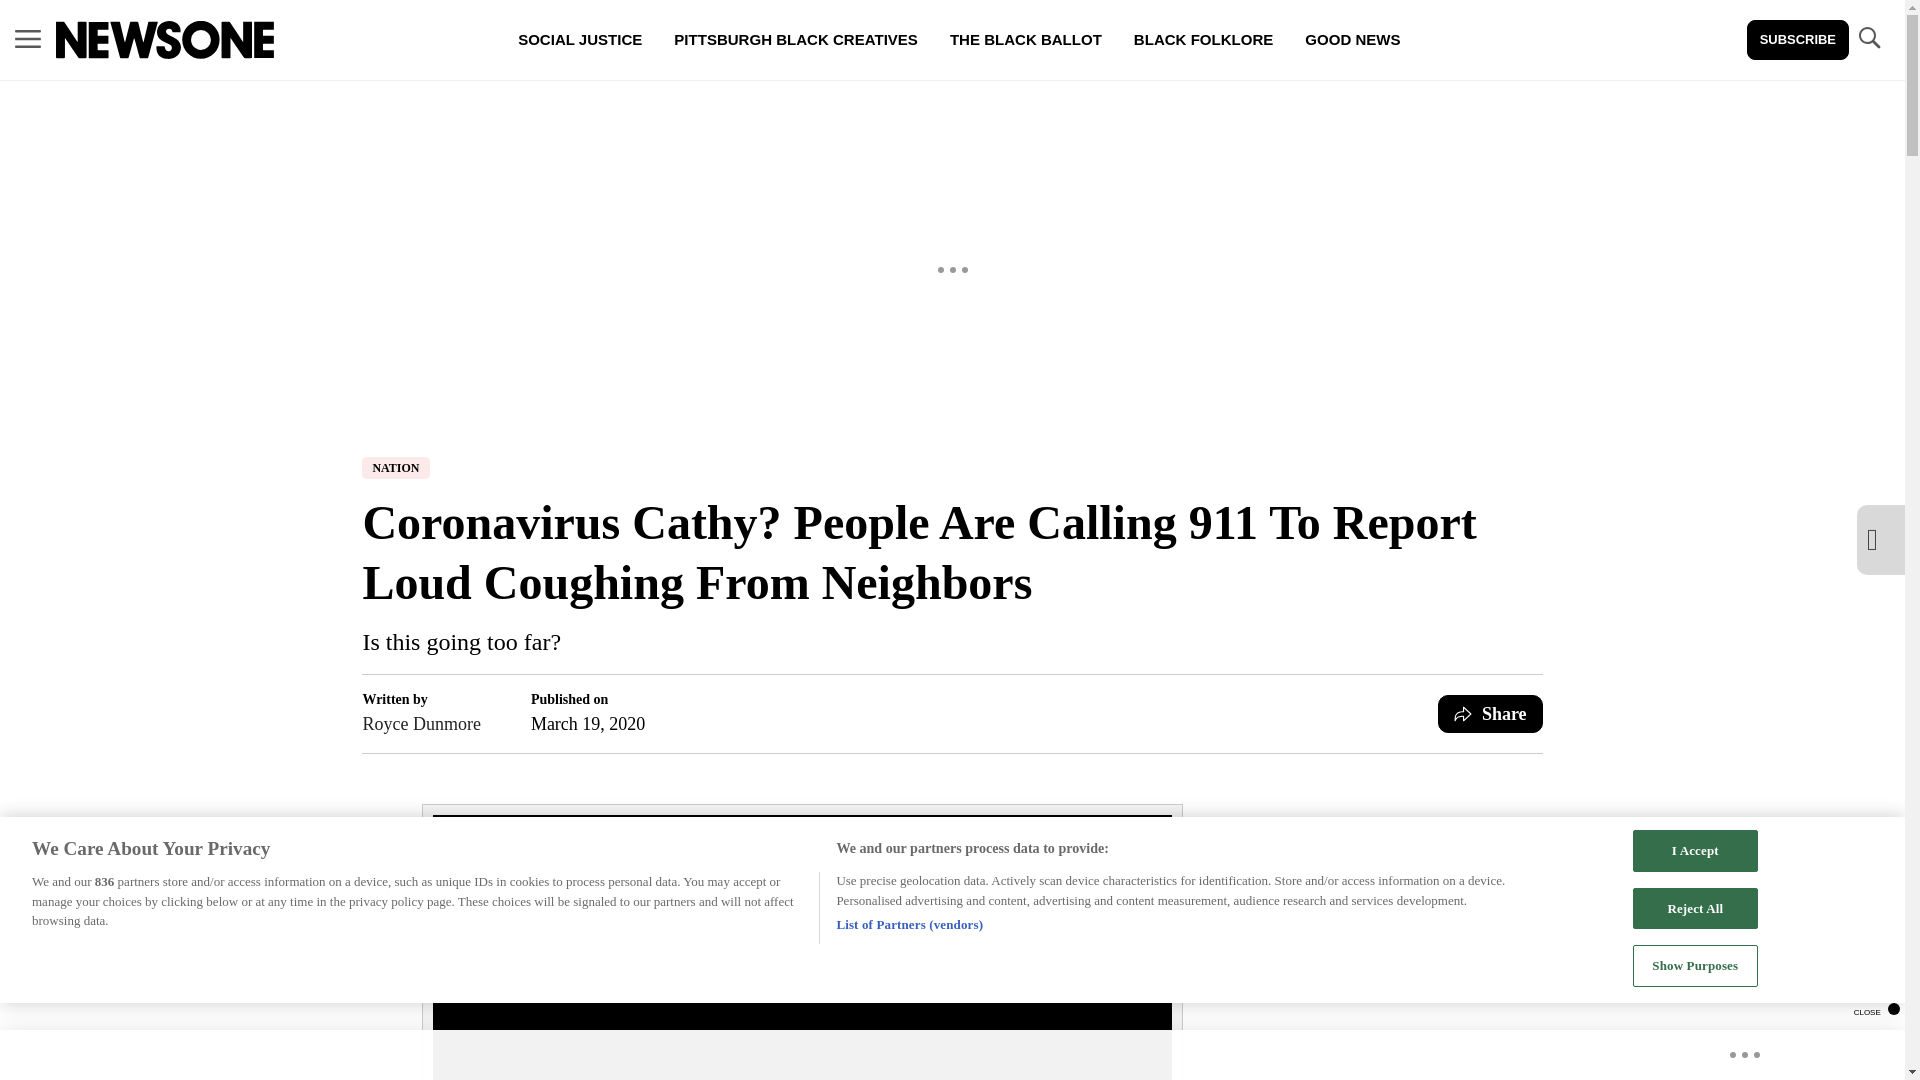 Image resolution: width=1920 pixels, height=1080 pixels. I want to click on SOCIAL JUSTICE, so click(580, 40).